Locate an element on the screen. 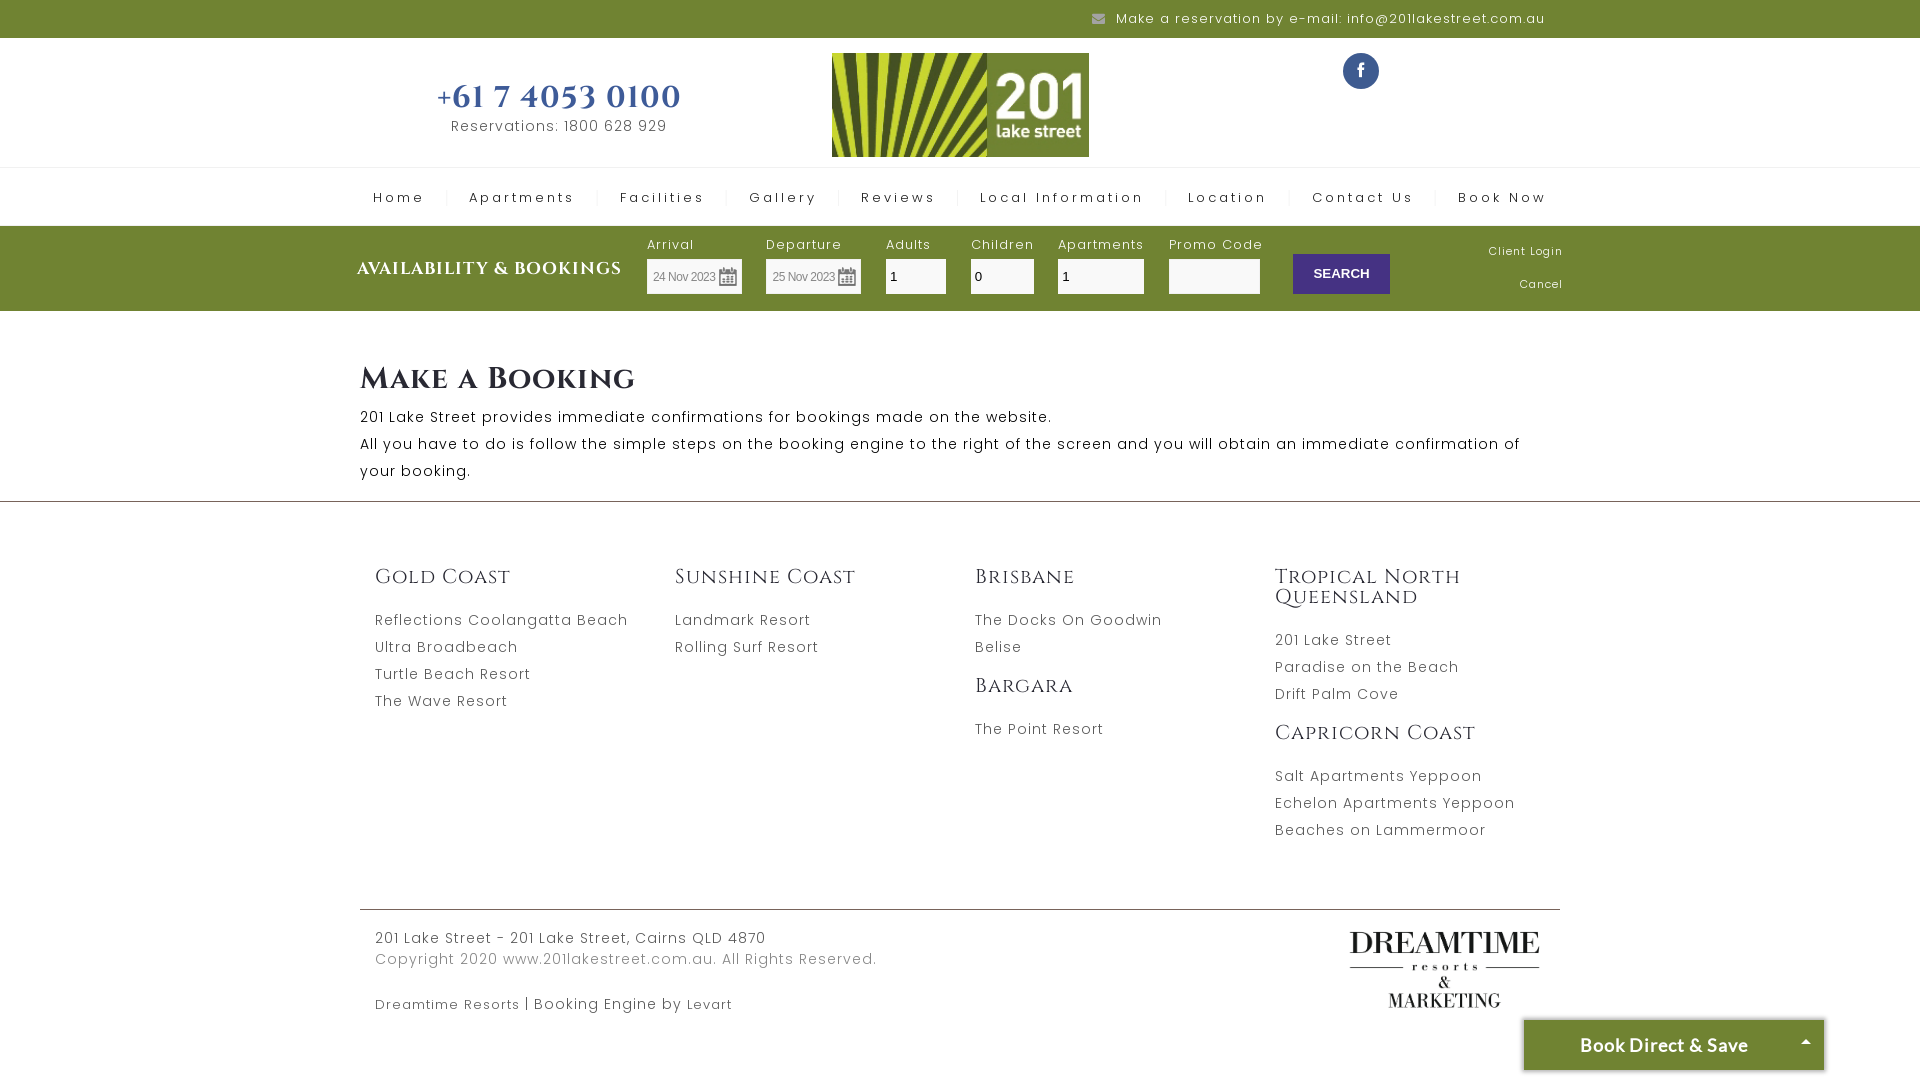 Image resolution: width=1920 pixels, height=1080 pixels. Book Now is located at coordinates (1502, 198).